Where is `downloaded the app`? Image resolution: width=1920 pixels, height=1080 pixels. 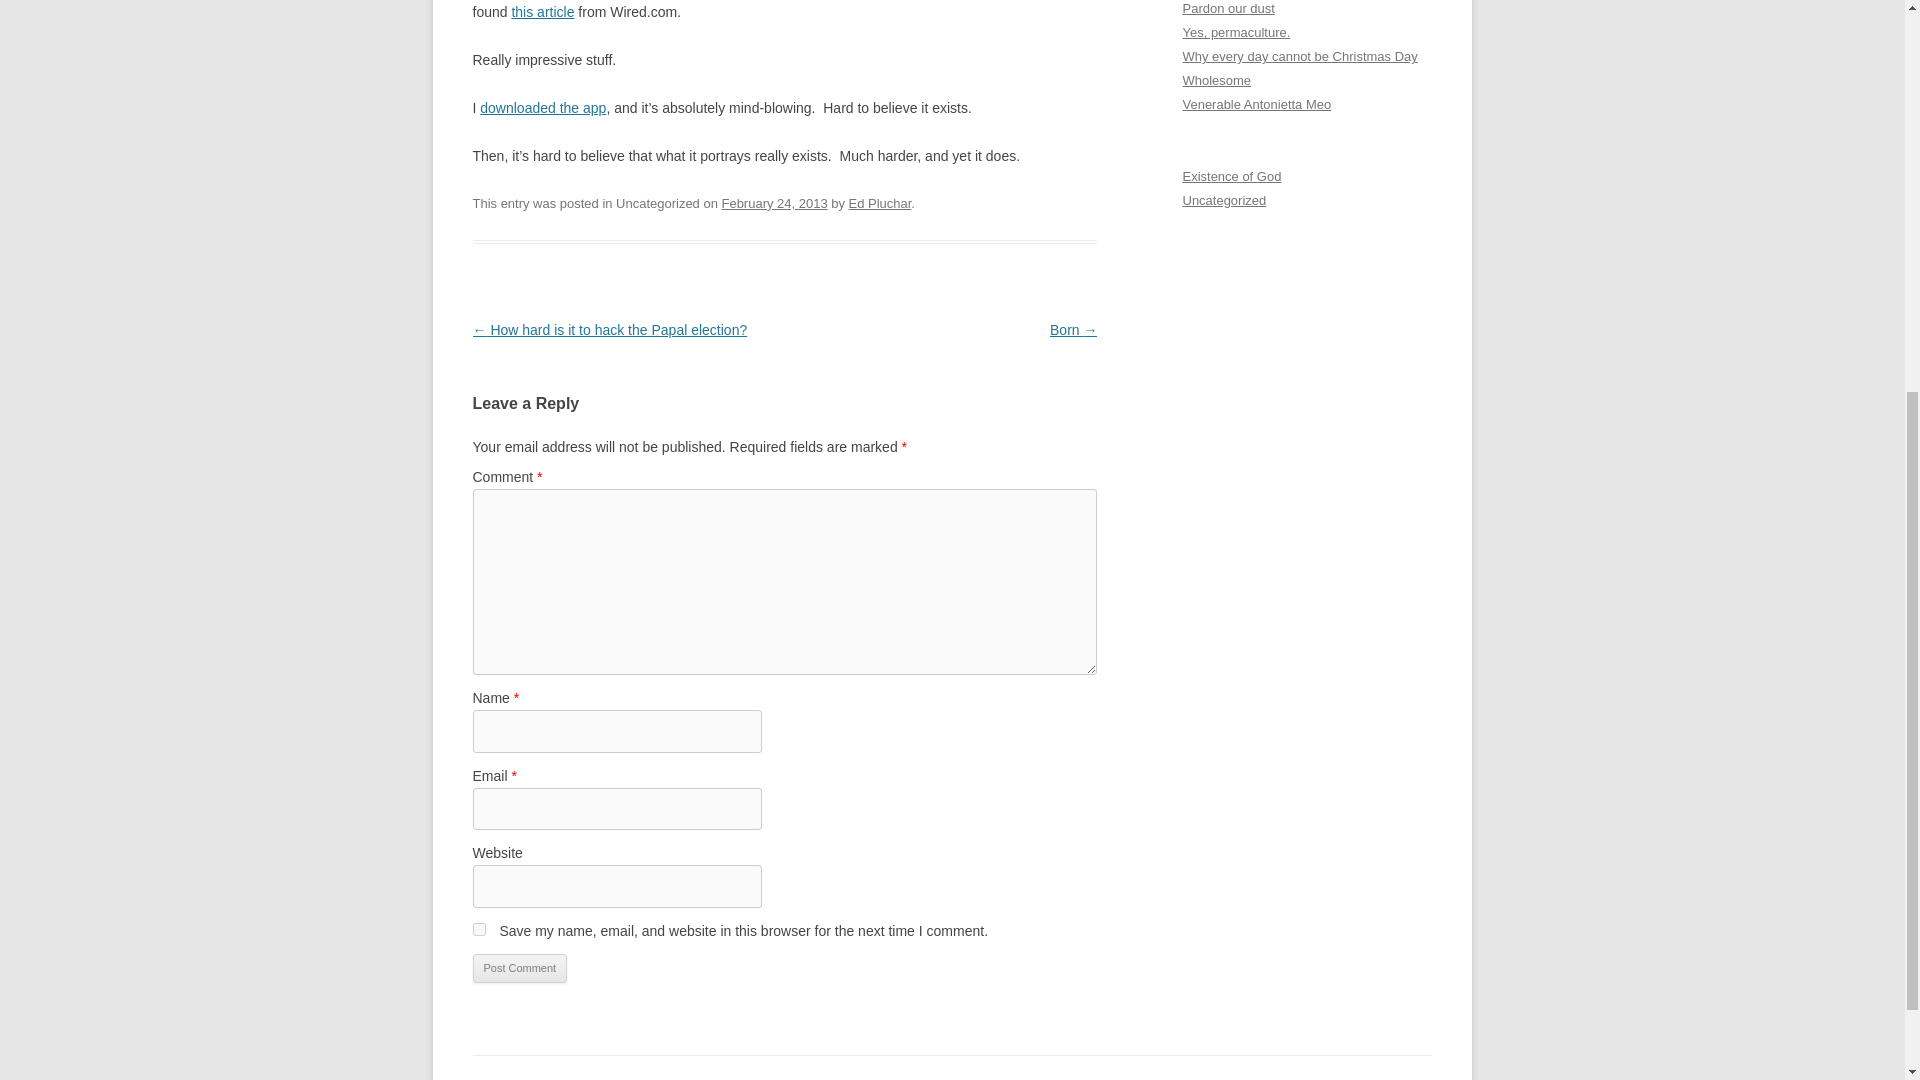 downloaded the app is located at coordinates (543, 108).